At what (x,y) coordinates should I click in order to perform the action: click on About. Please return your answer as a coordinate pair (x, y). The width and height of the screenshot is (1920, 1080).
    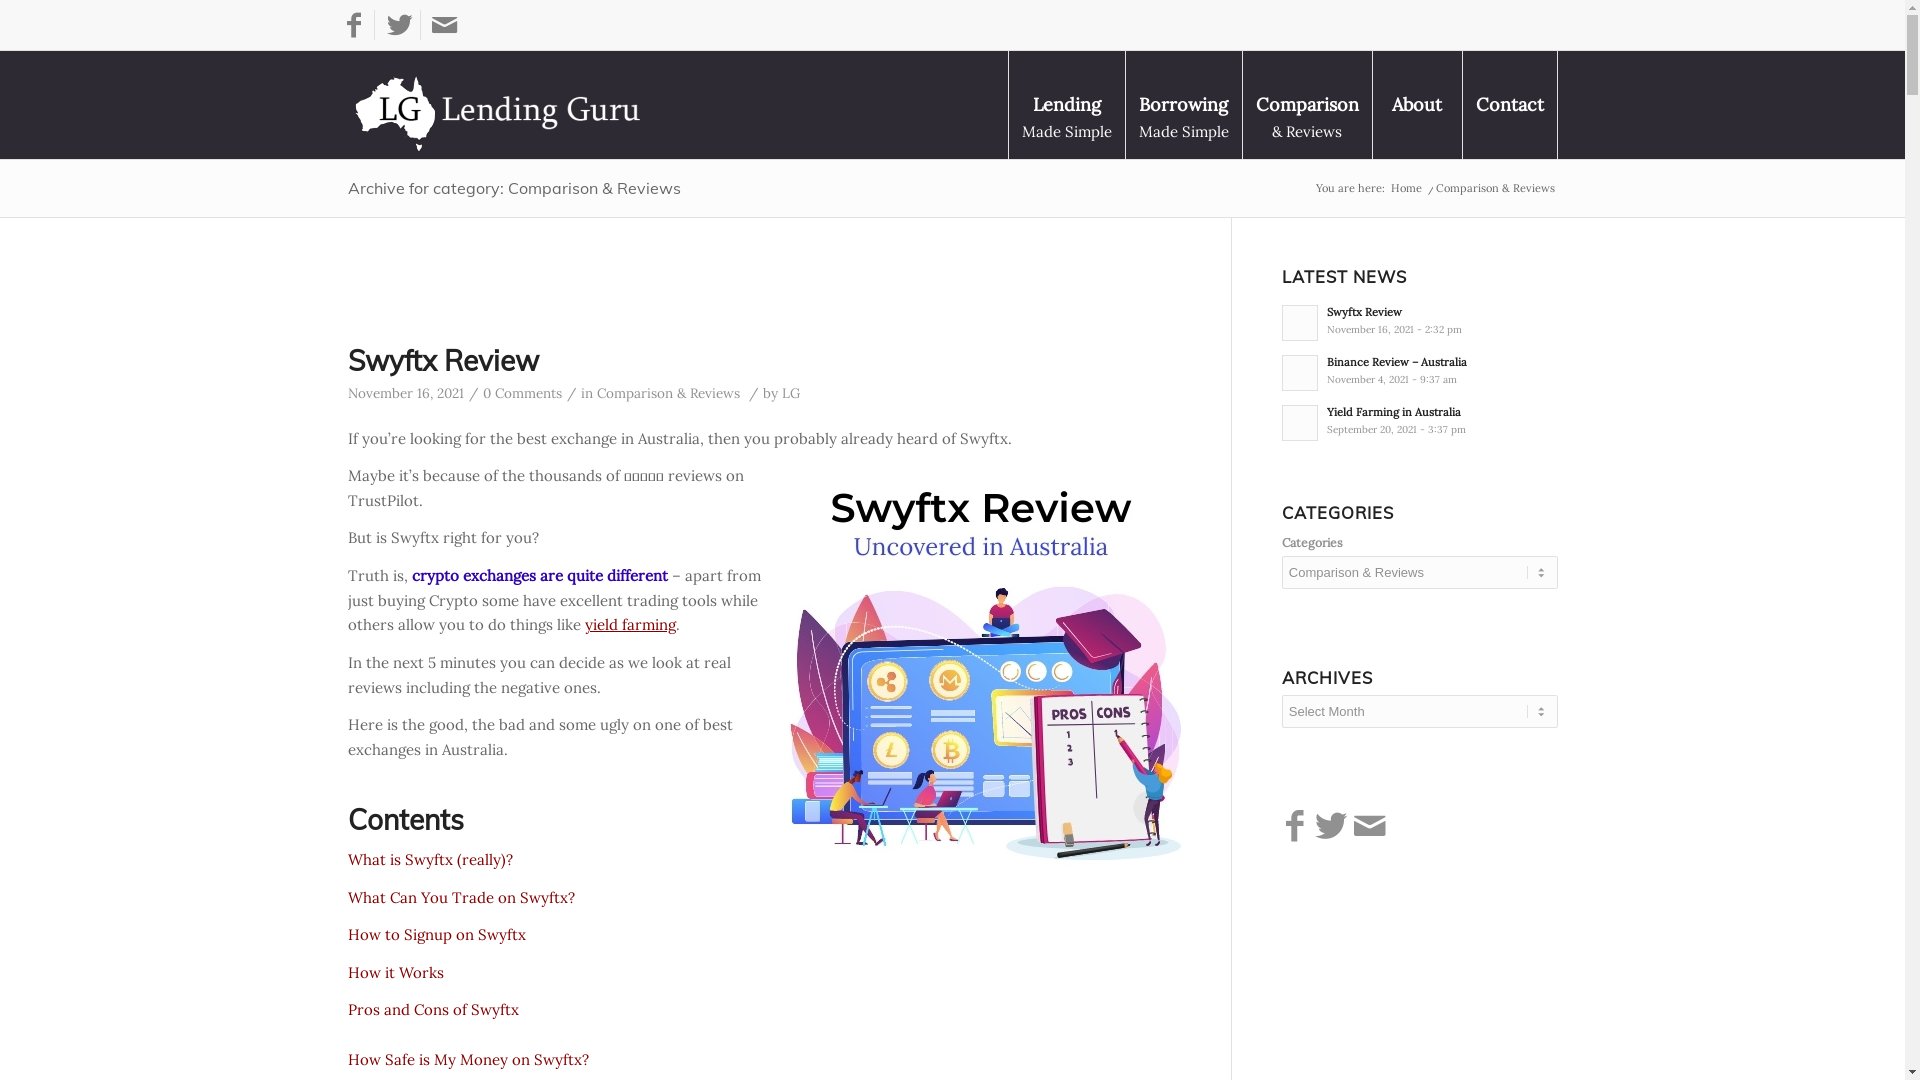
    Looking at the image, I should click on (1417, 105).